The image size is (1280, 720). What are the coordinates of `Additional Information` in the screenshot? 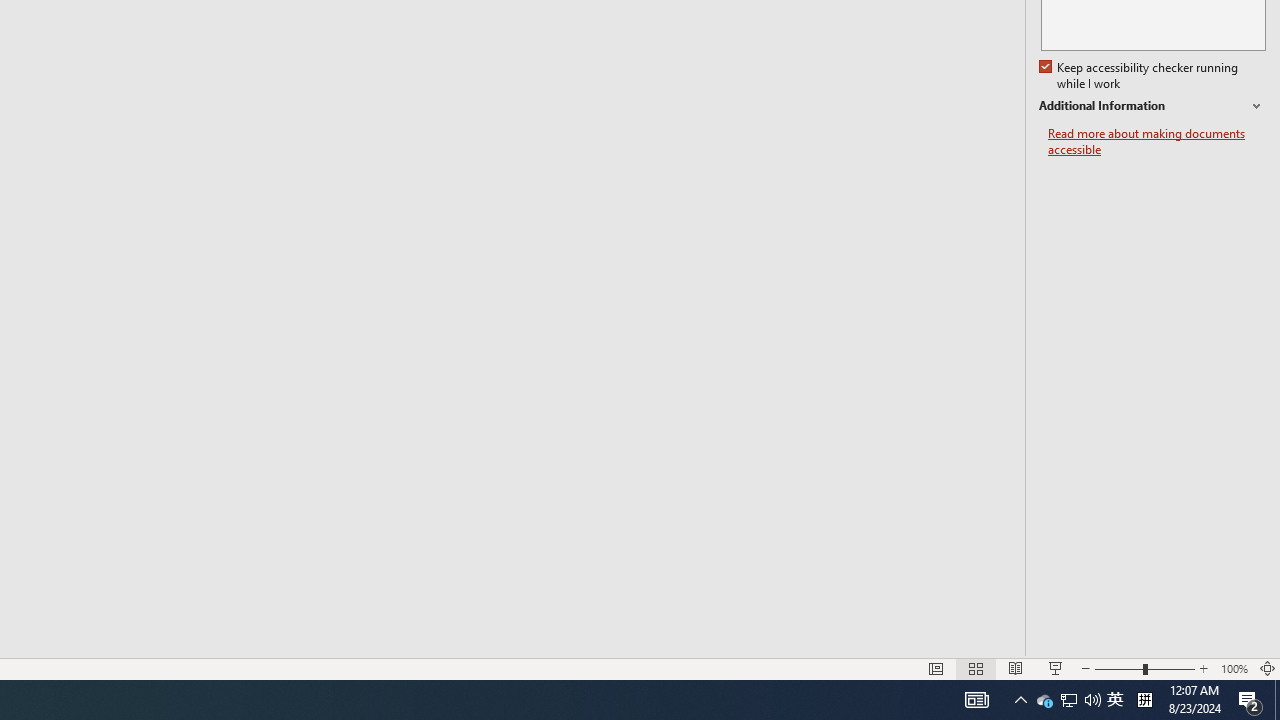 It's located at (1152, 106).